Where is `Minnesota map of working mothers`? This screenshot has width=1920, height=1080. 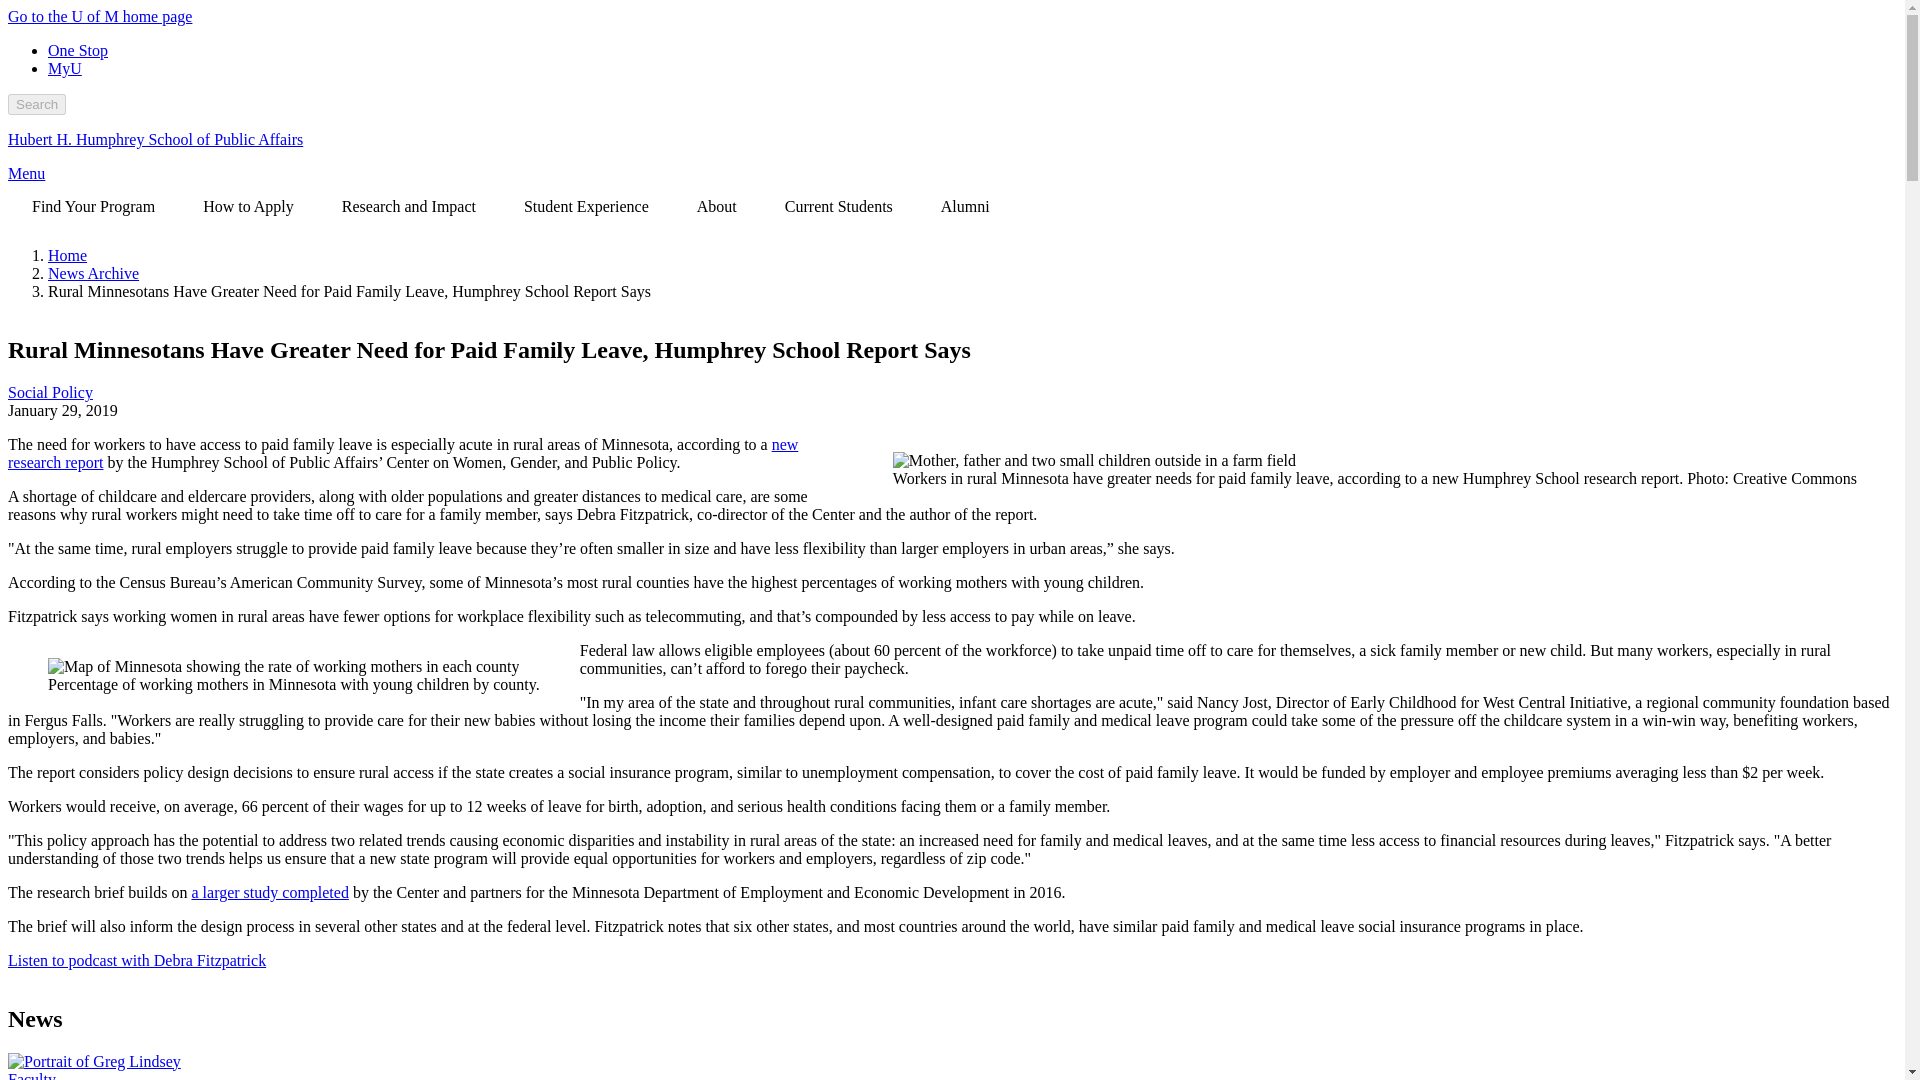
Minnesota map of working mothers is located at coordinates (294, 666).